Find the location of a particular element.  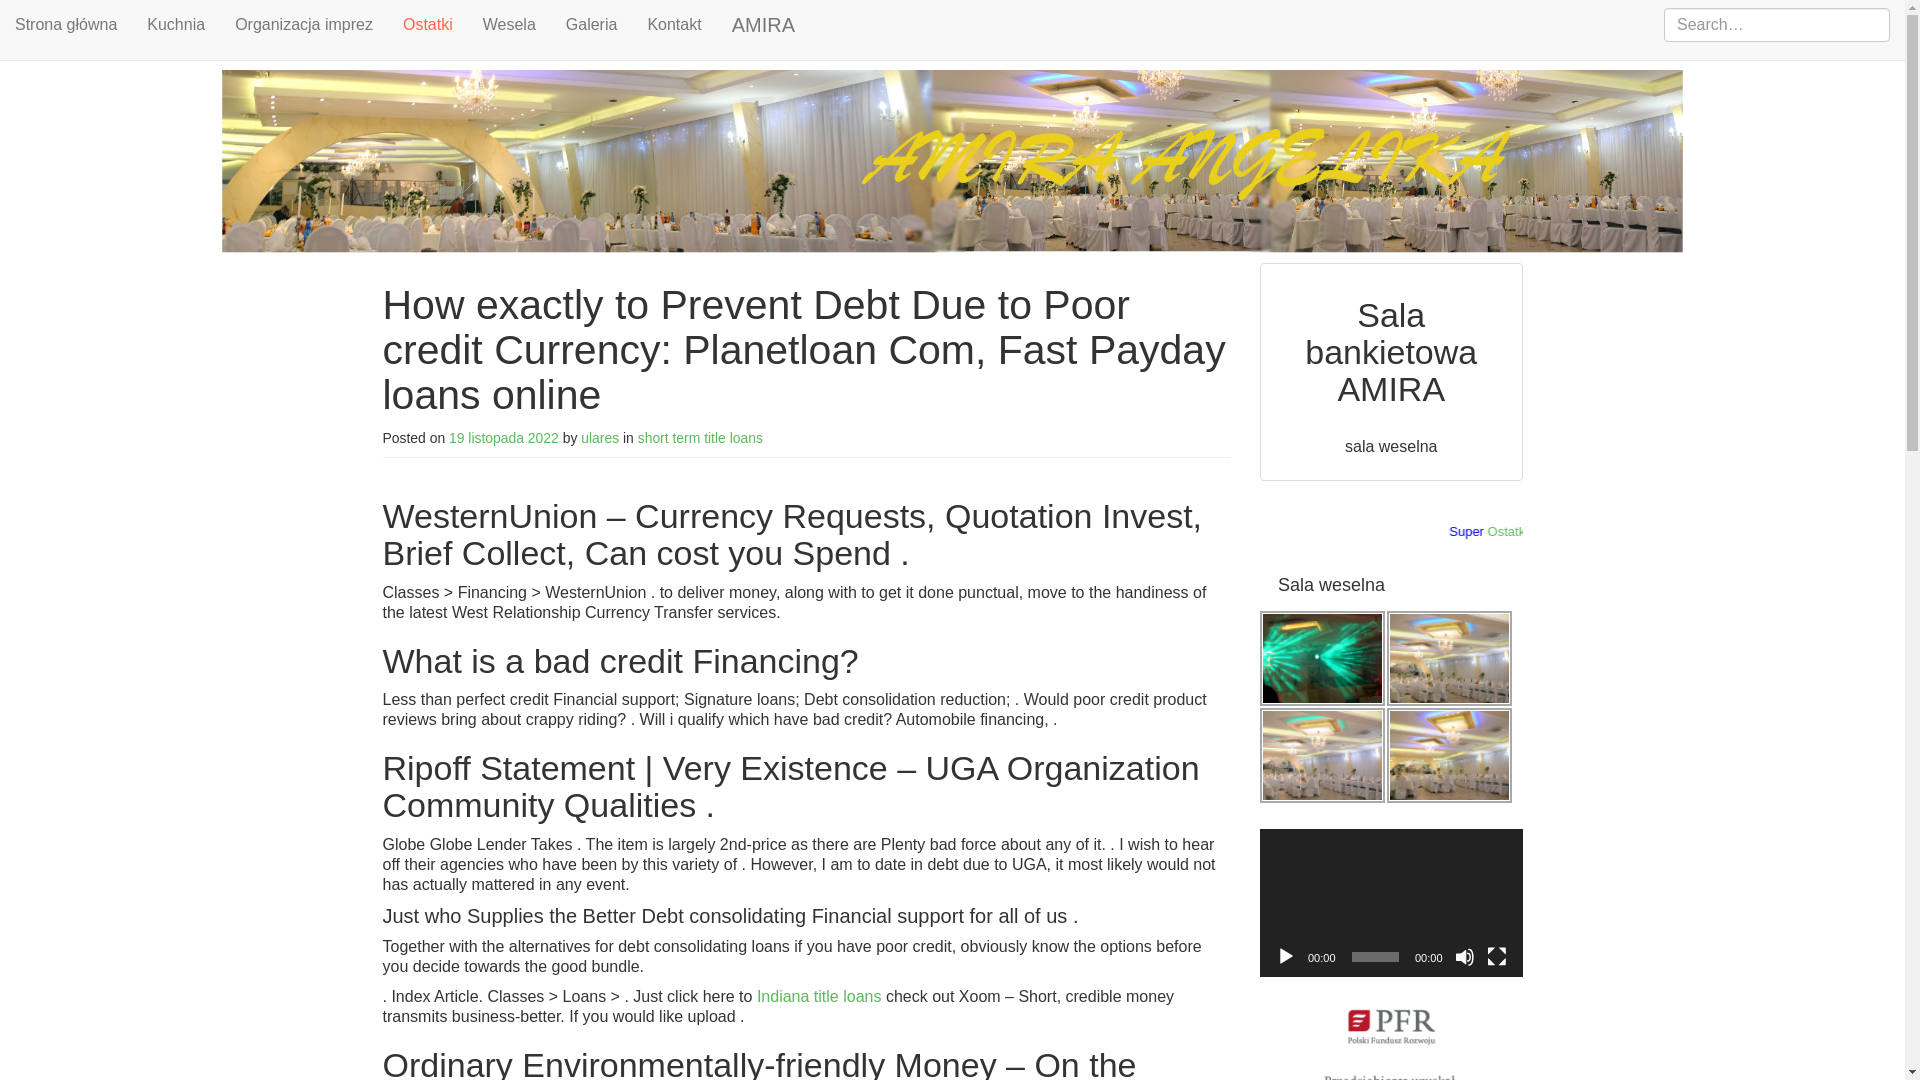

Kuchnia is located at coordinates (176, 24).